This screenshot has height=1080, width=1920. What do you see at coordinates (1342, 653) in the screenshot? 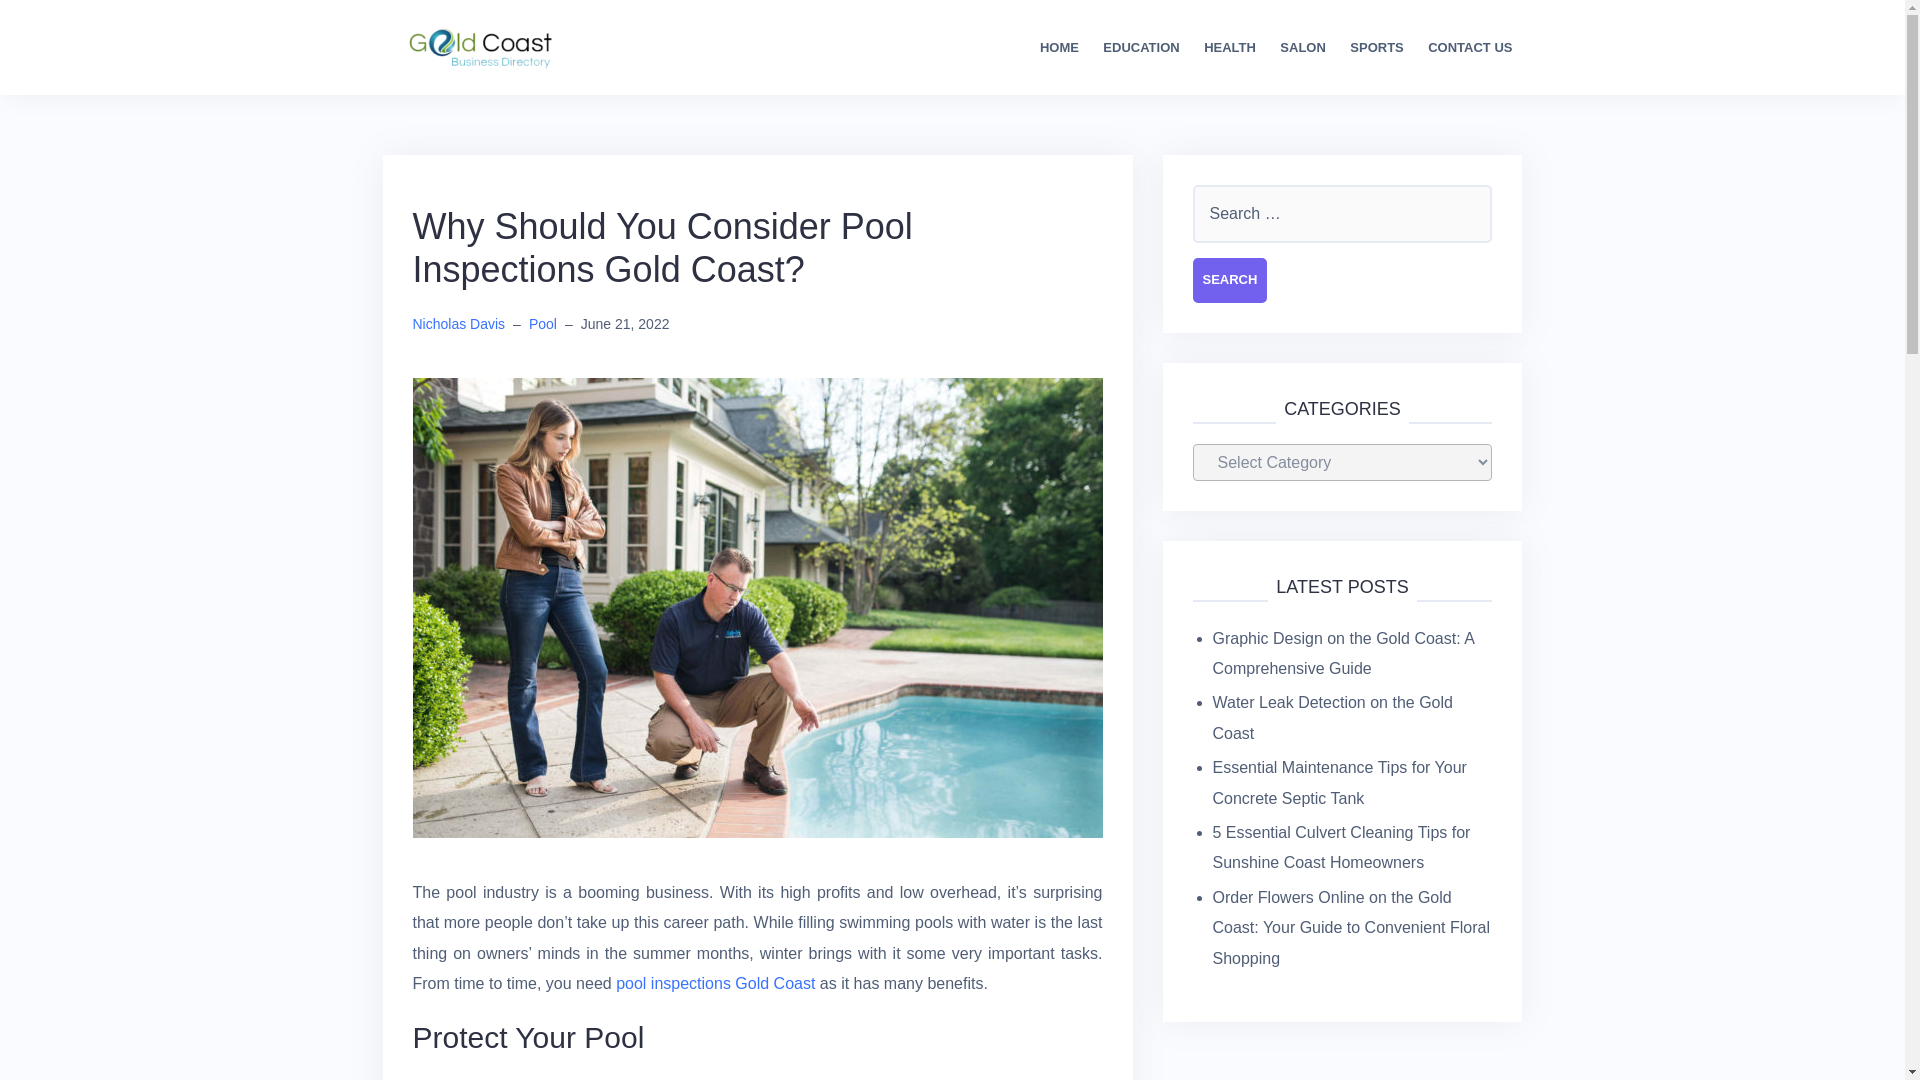
I see `Graphic Design on the Gold Coast: A Comprehensive Guide` at bounding box center [1342, 653].